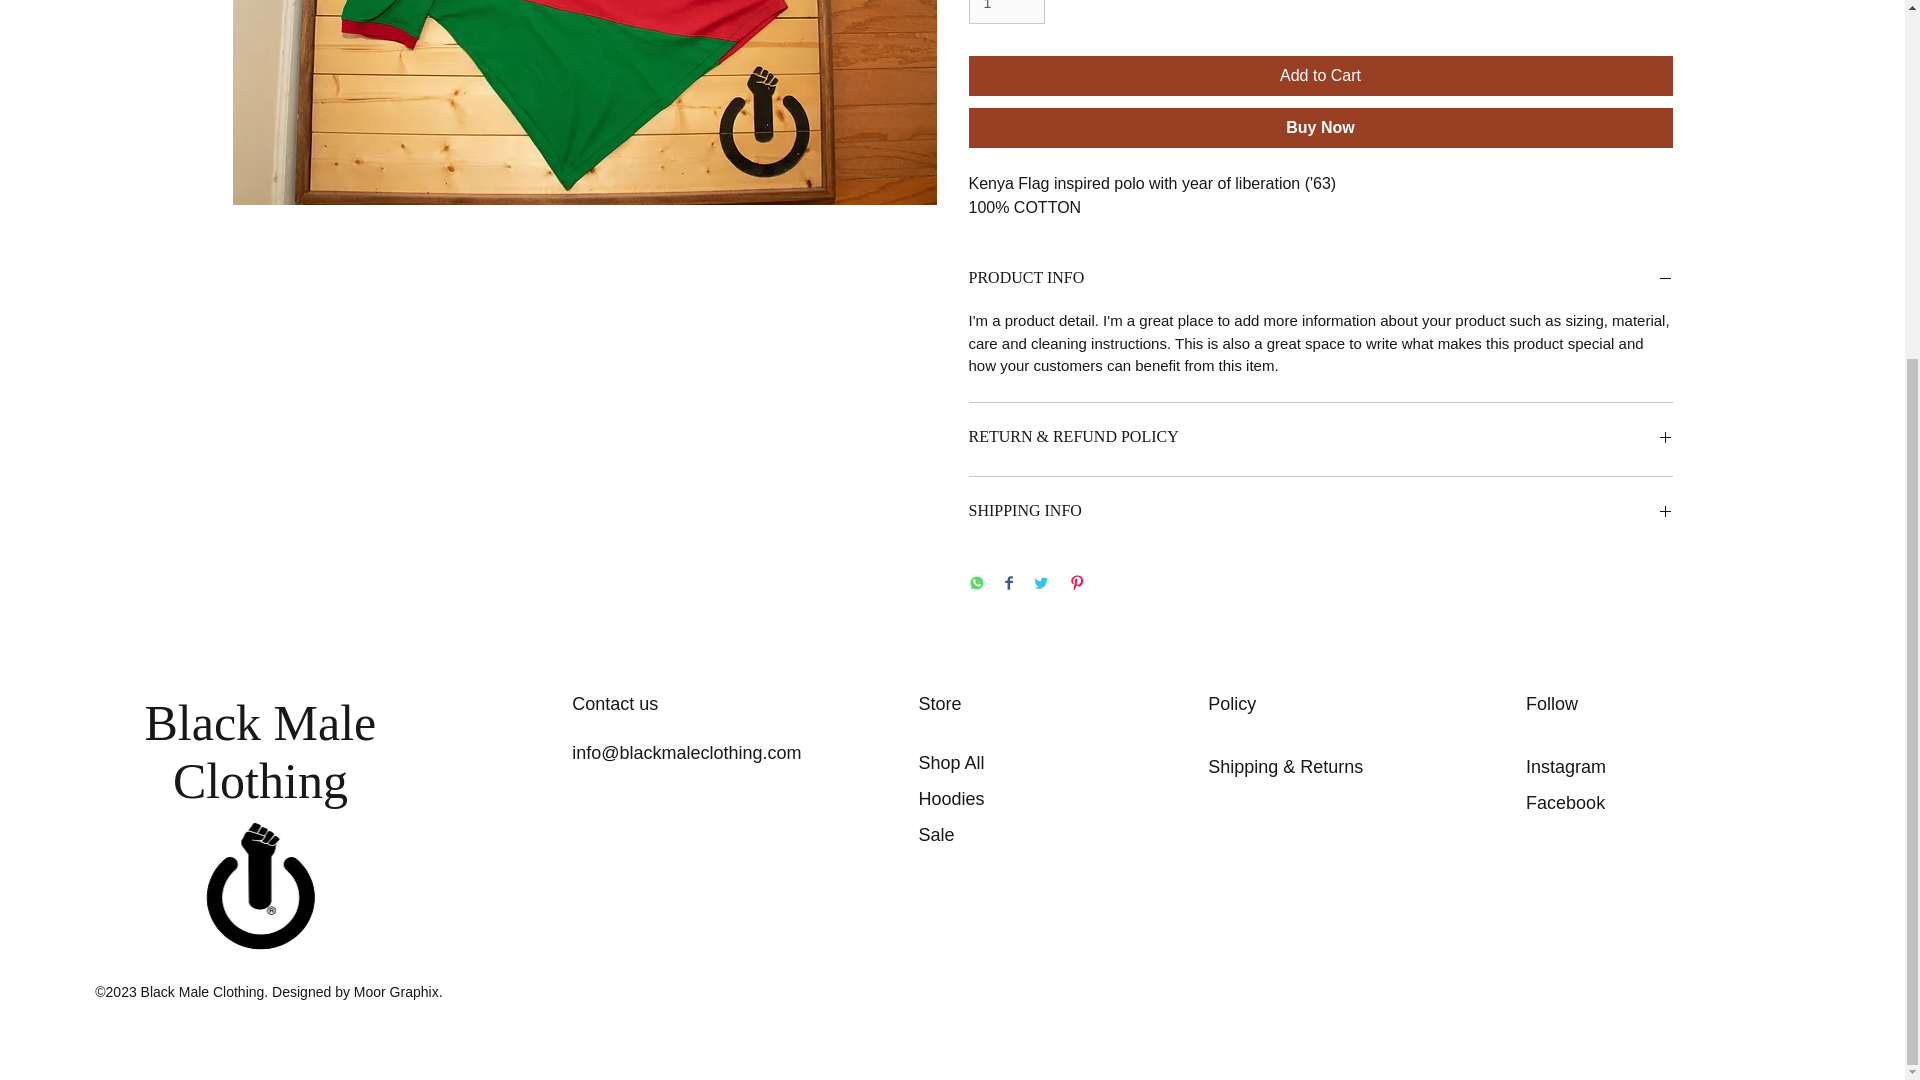 Image resolution: width=1920 pixels, height=1080 pixels. Describe the element at coordinates (1320, 514) in the screenshot. I see `SHIPPING INFO` at that location.